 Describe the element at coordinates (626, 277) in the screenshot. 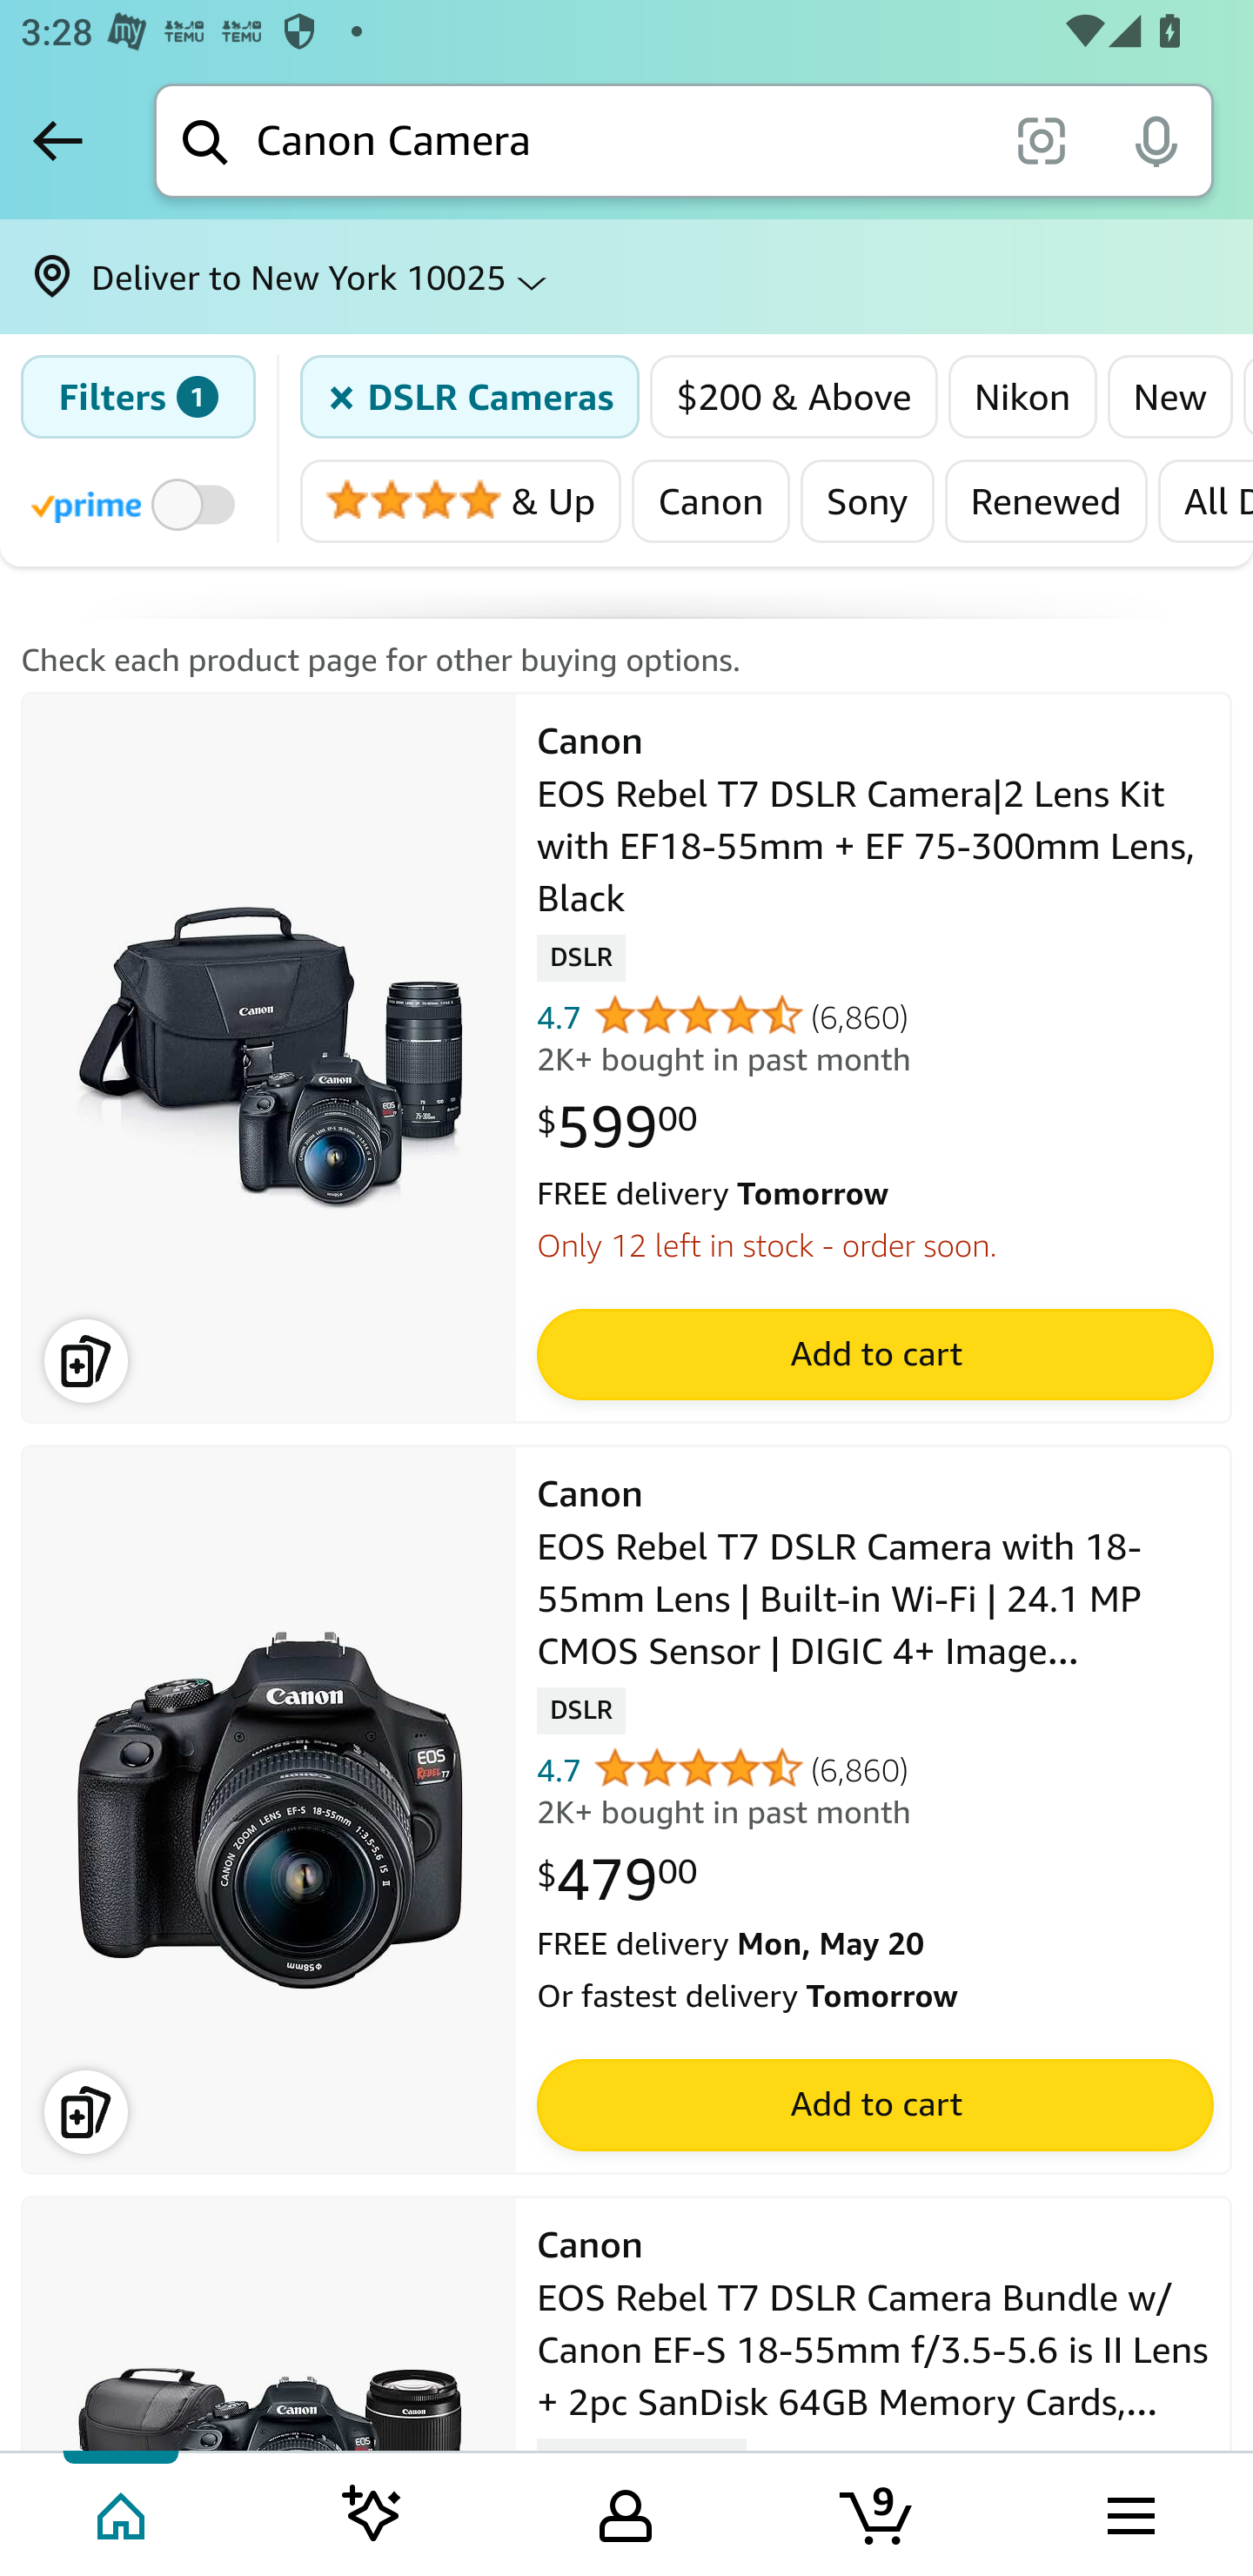

I see `Deliver to New York 10025 ⌵` at that location.